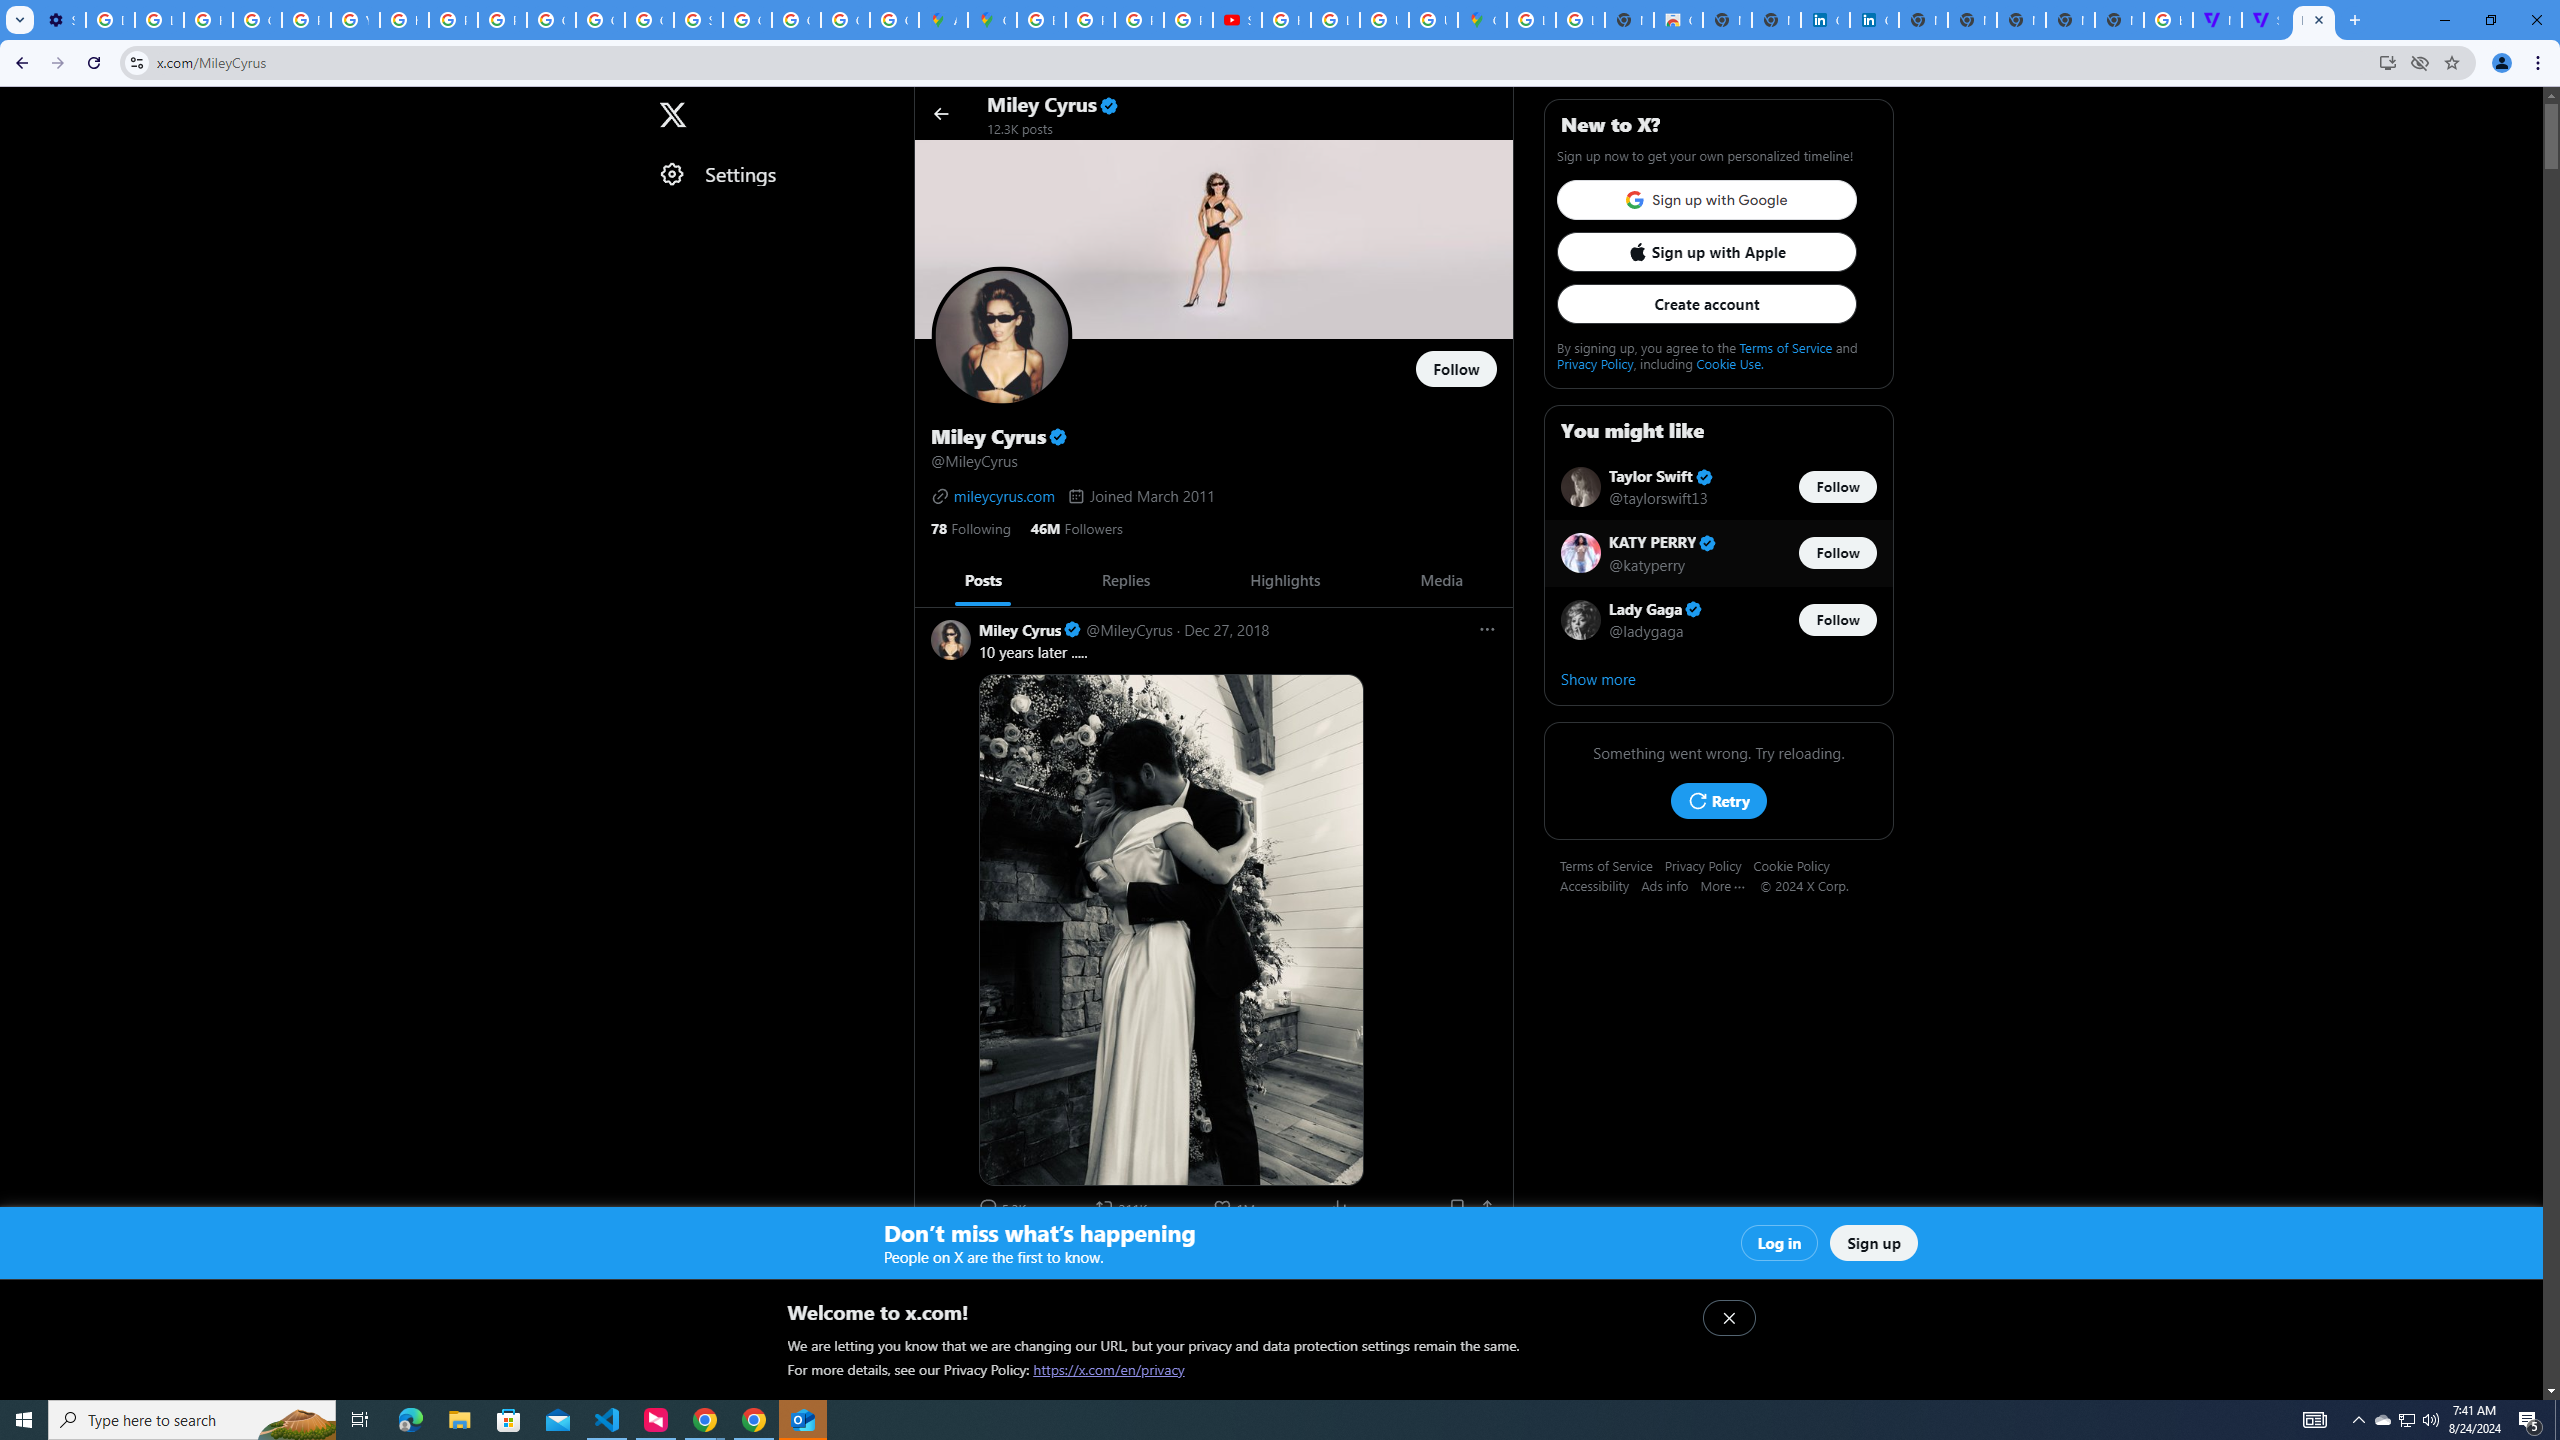 This screenshot has height=1440, width=2560. I want to click on Follow @ladygaga, so click(1838, 620).